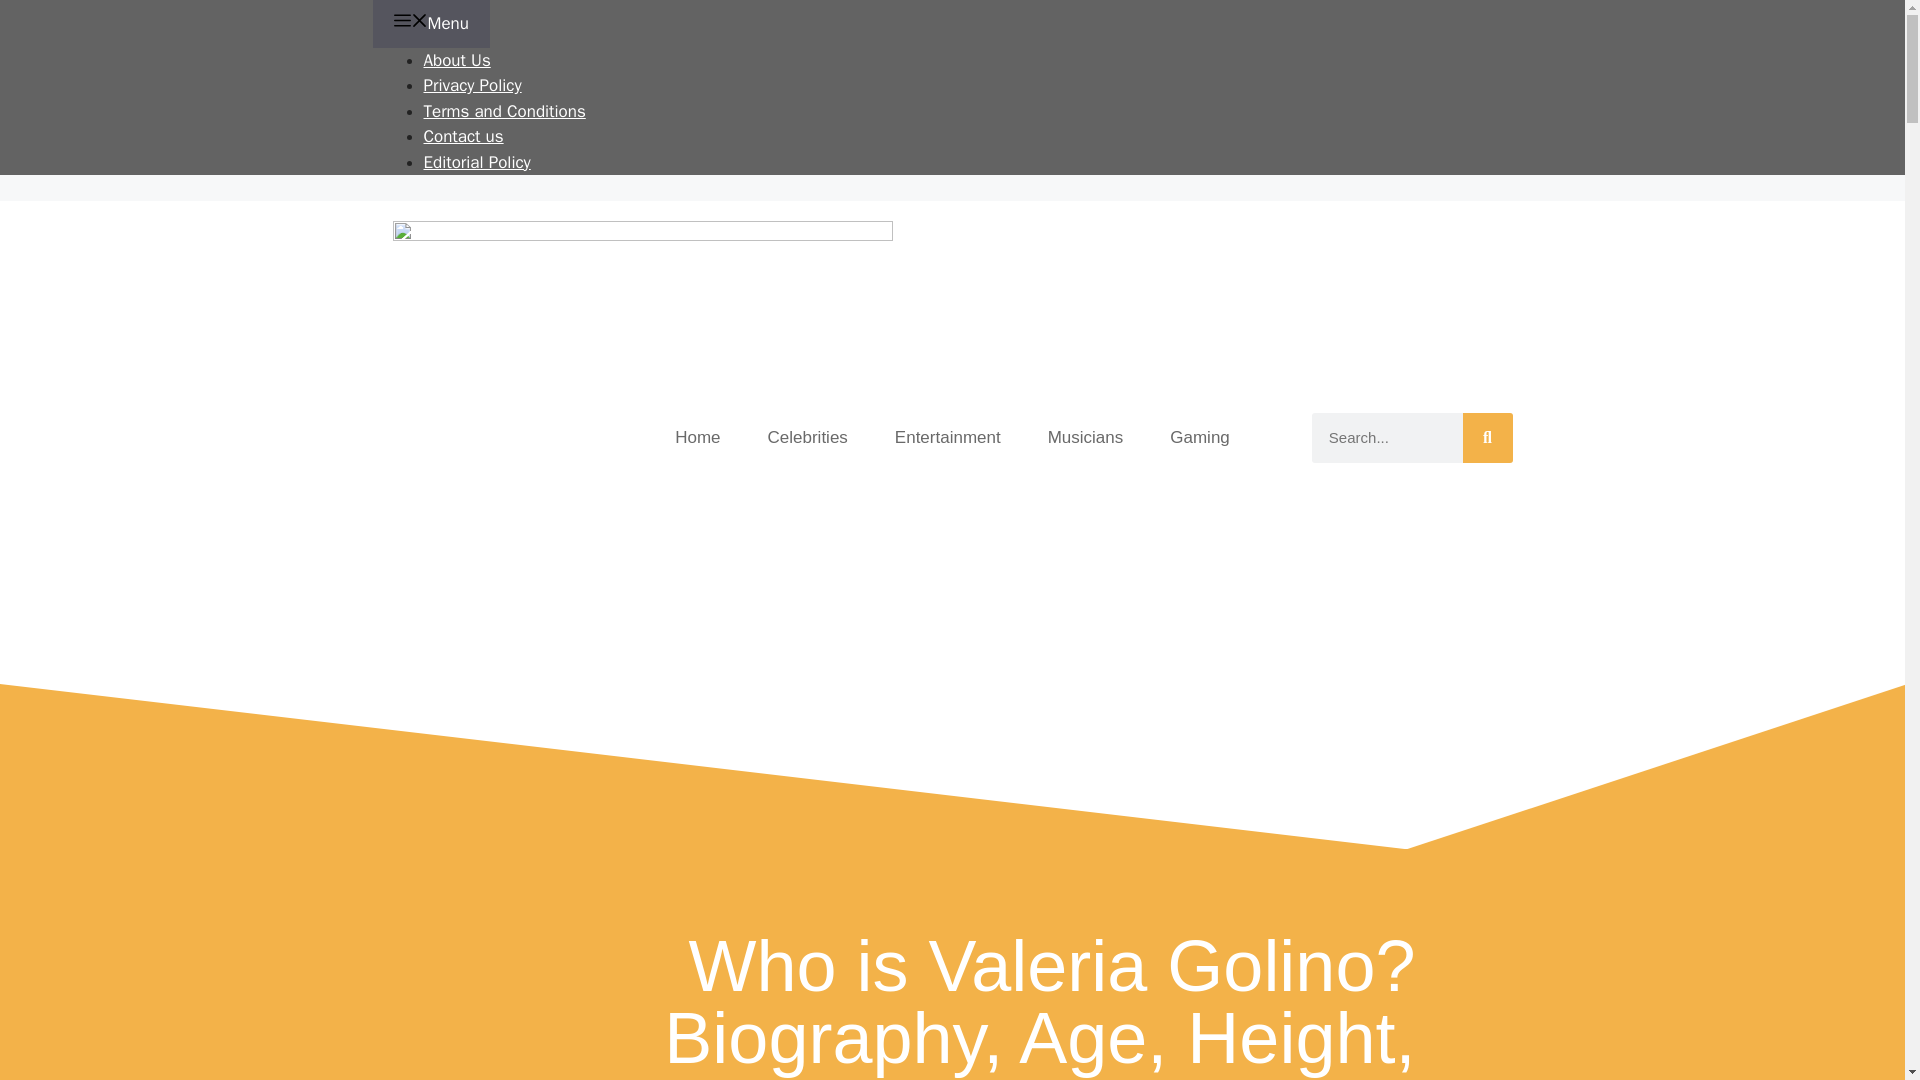 This screenshot has height=1080, width=1920. Describe the element at coordinates (696, 436) in the screenshot. I see `Home` at that location.